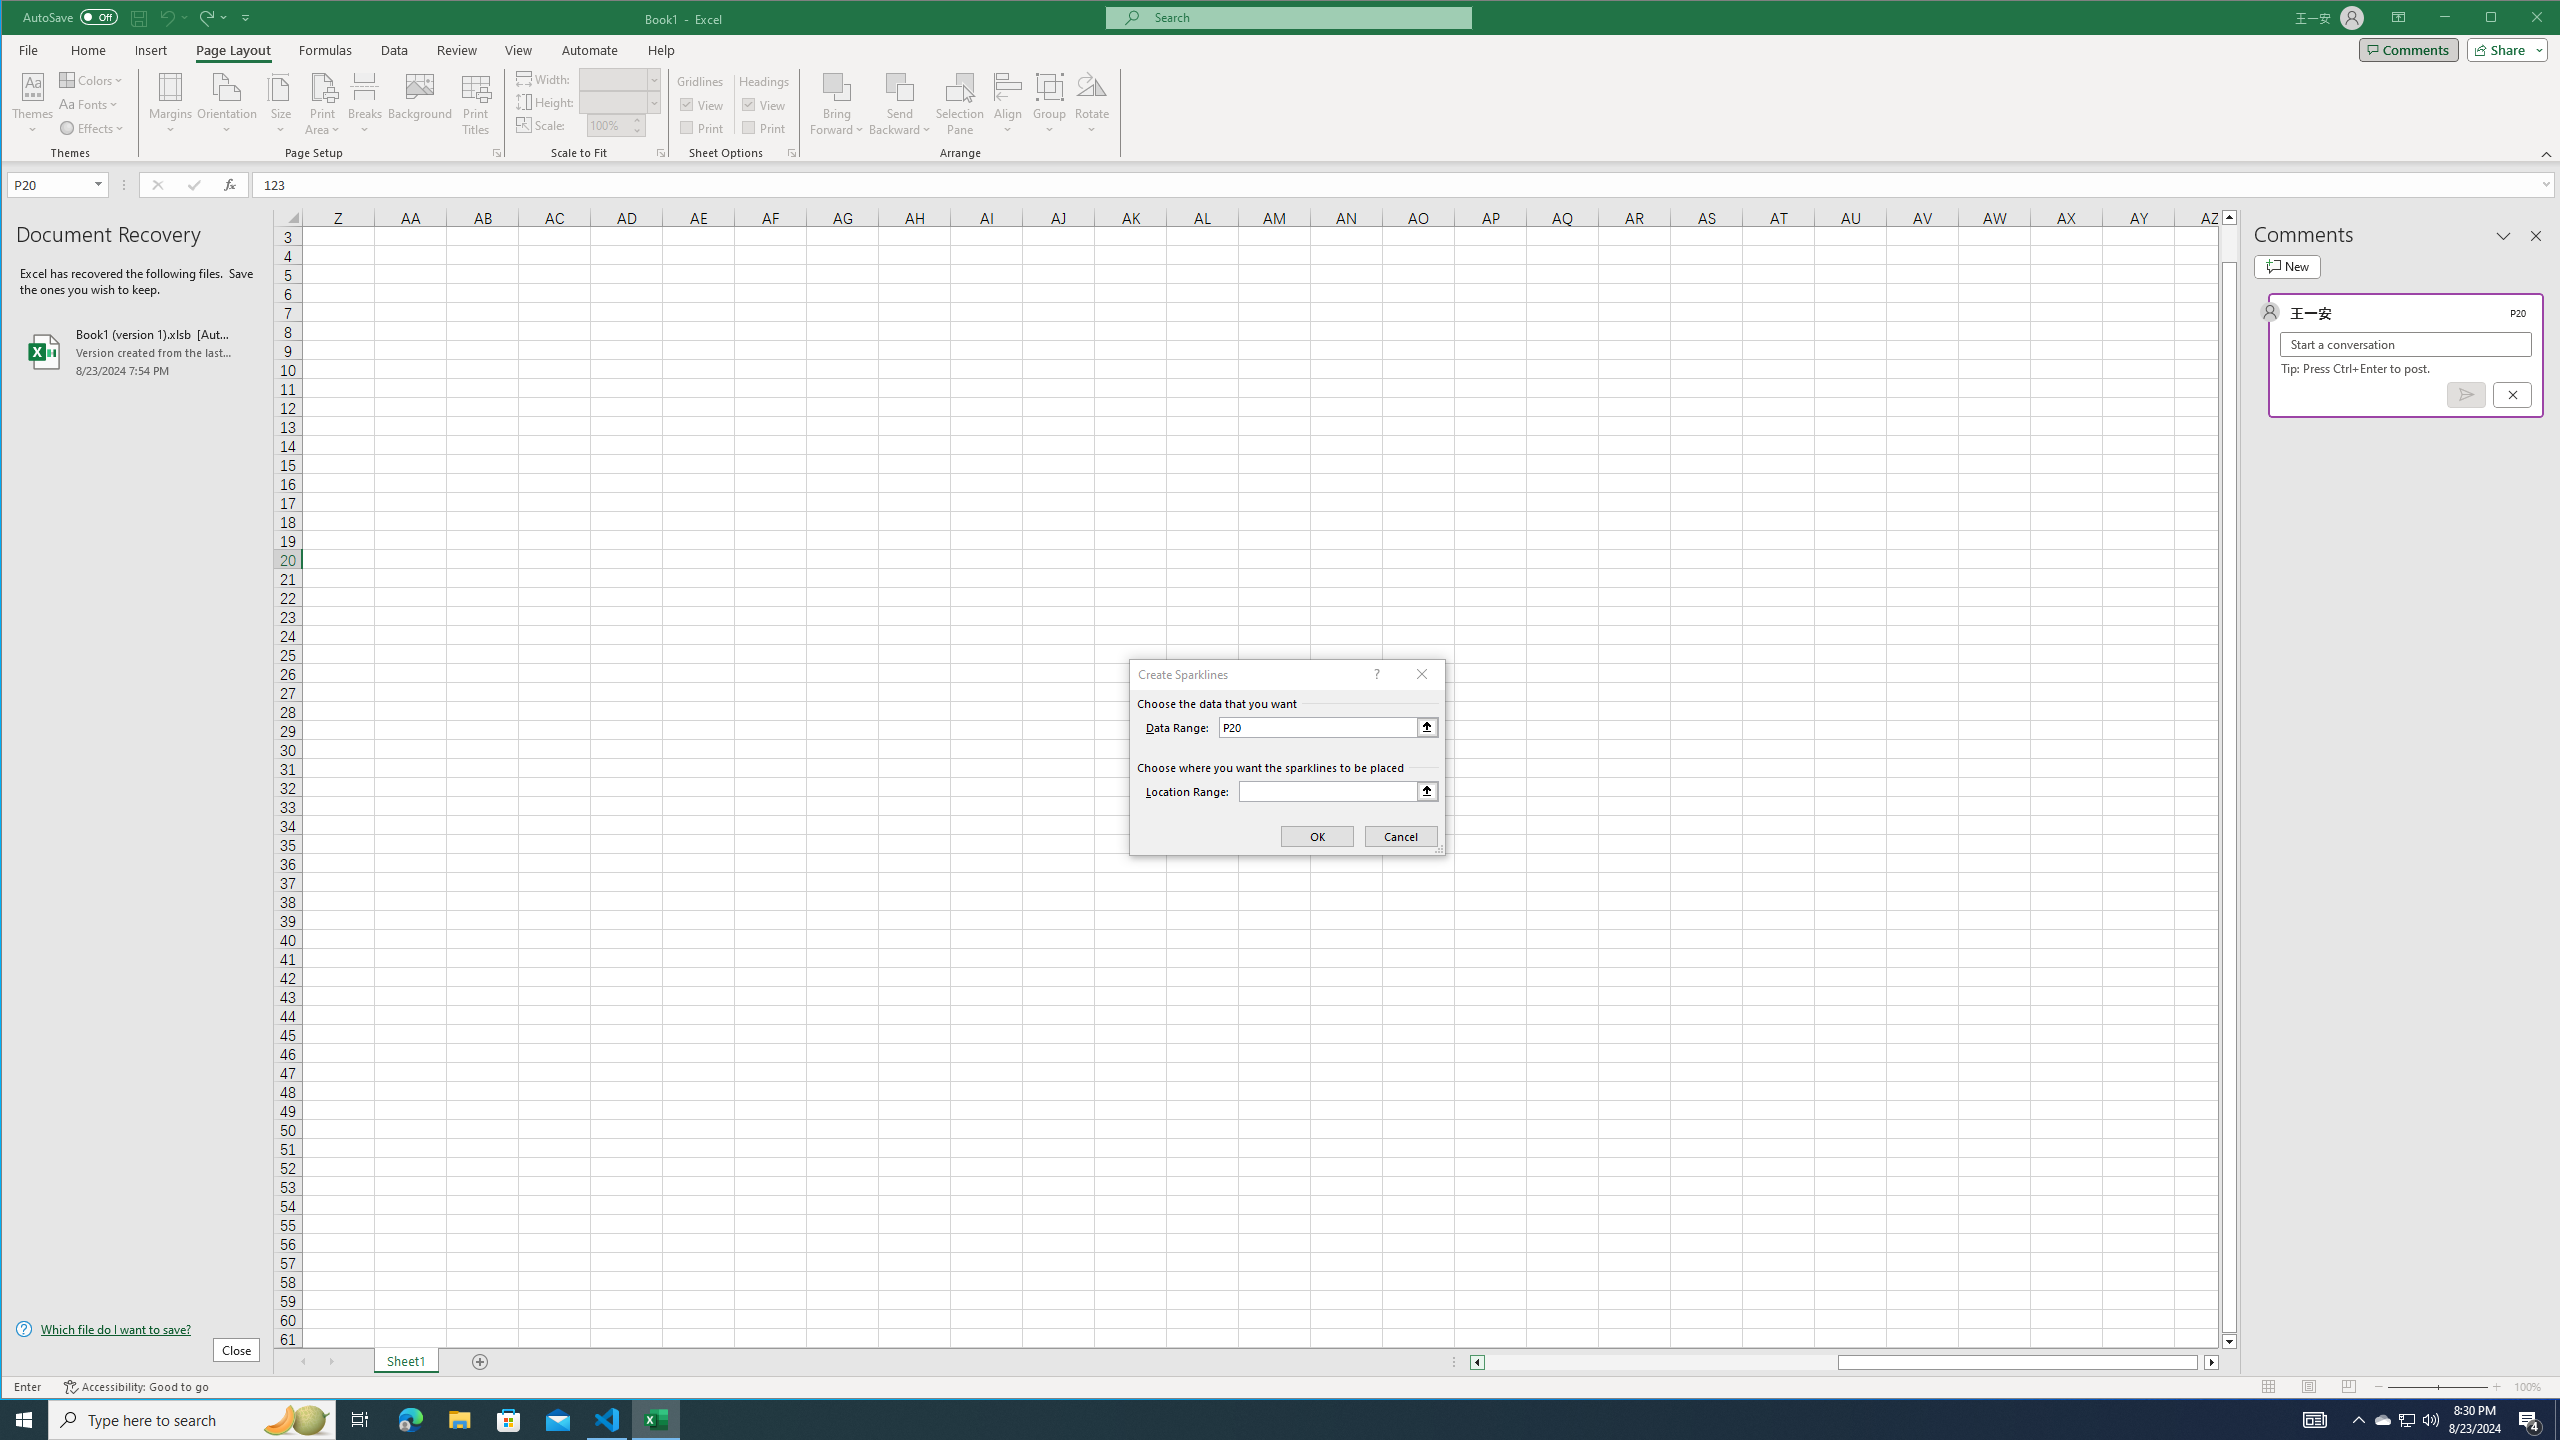 This screenshot has height=1440, width=2560. What do you see at coordinates (765, 128) in the screenshot?
I see `Print` at bounding box center [765, 128].